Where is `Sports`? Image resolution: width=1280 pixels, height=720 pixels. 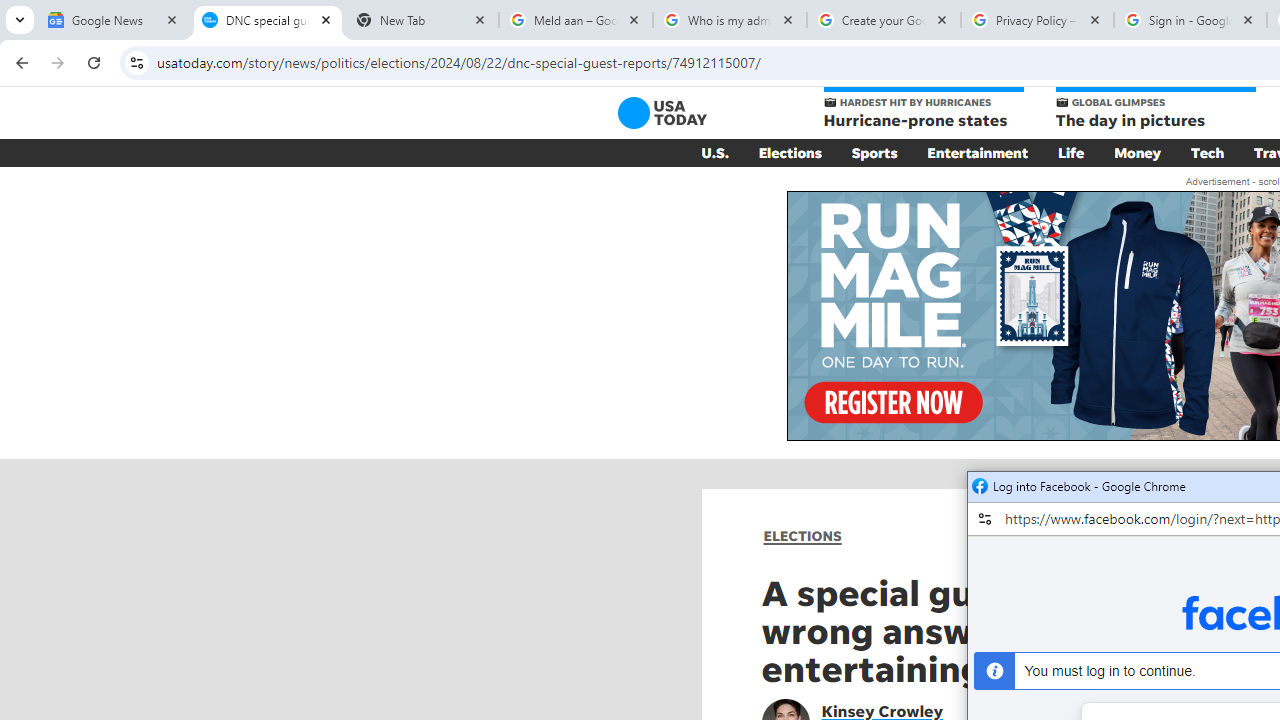 Sports is located at coordinates (874, 152).